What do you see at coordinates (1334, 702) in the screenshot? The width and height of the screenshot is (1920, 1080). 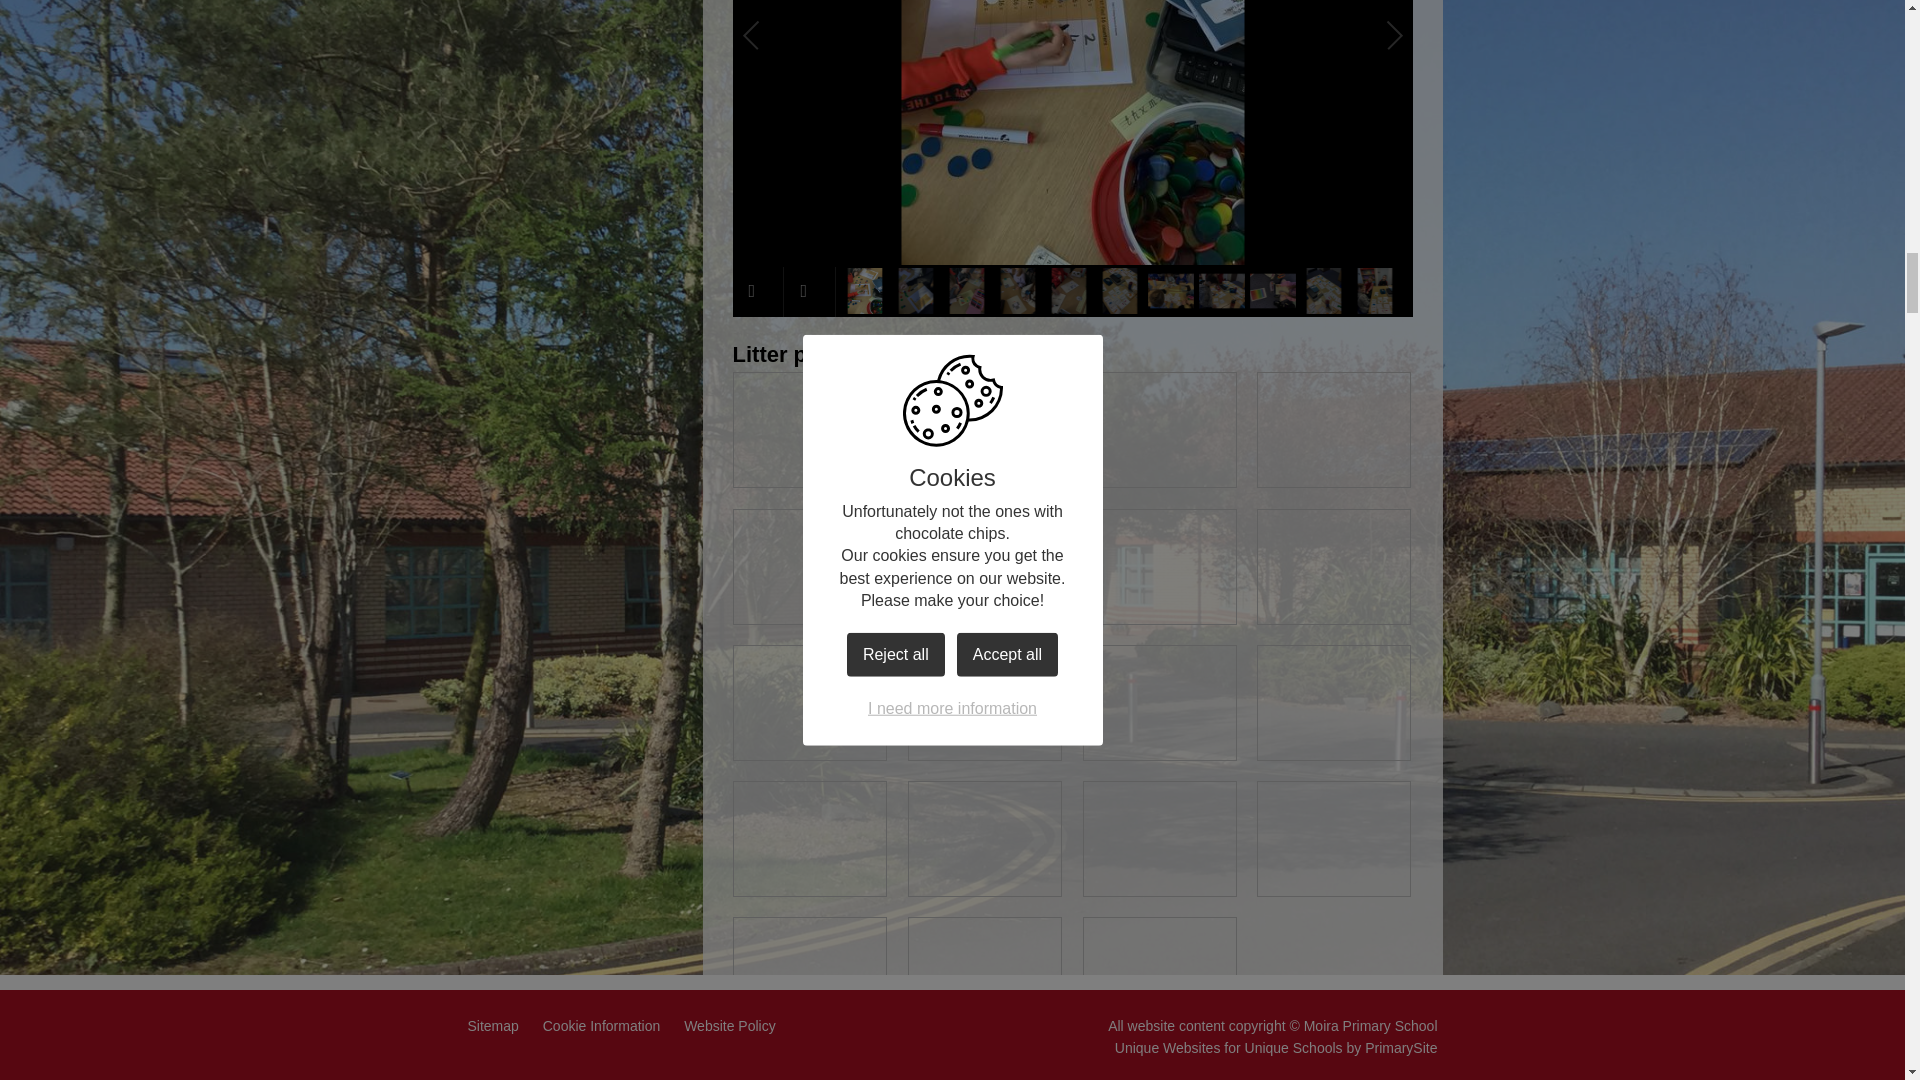 I see `View large version of image` at bounding box center [1334, 702].